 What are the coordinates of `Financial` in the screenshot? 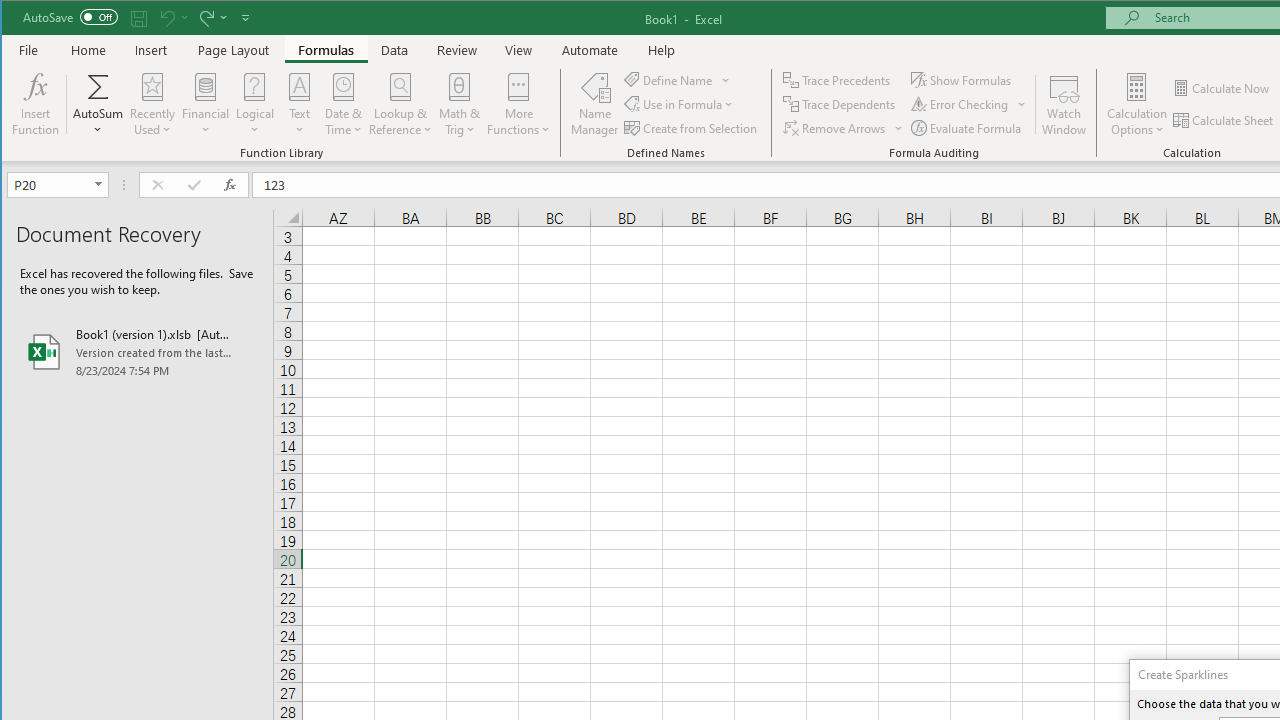 It's located at (206, 104).